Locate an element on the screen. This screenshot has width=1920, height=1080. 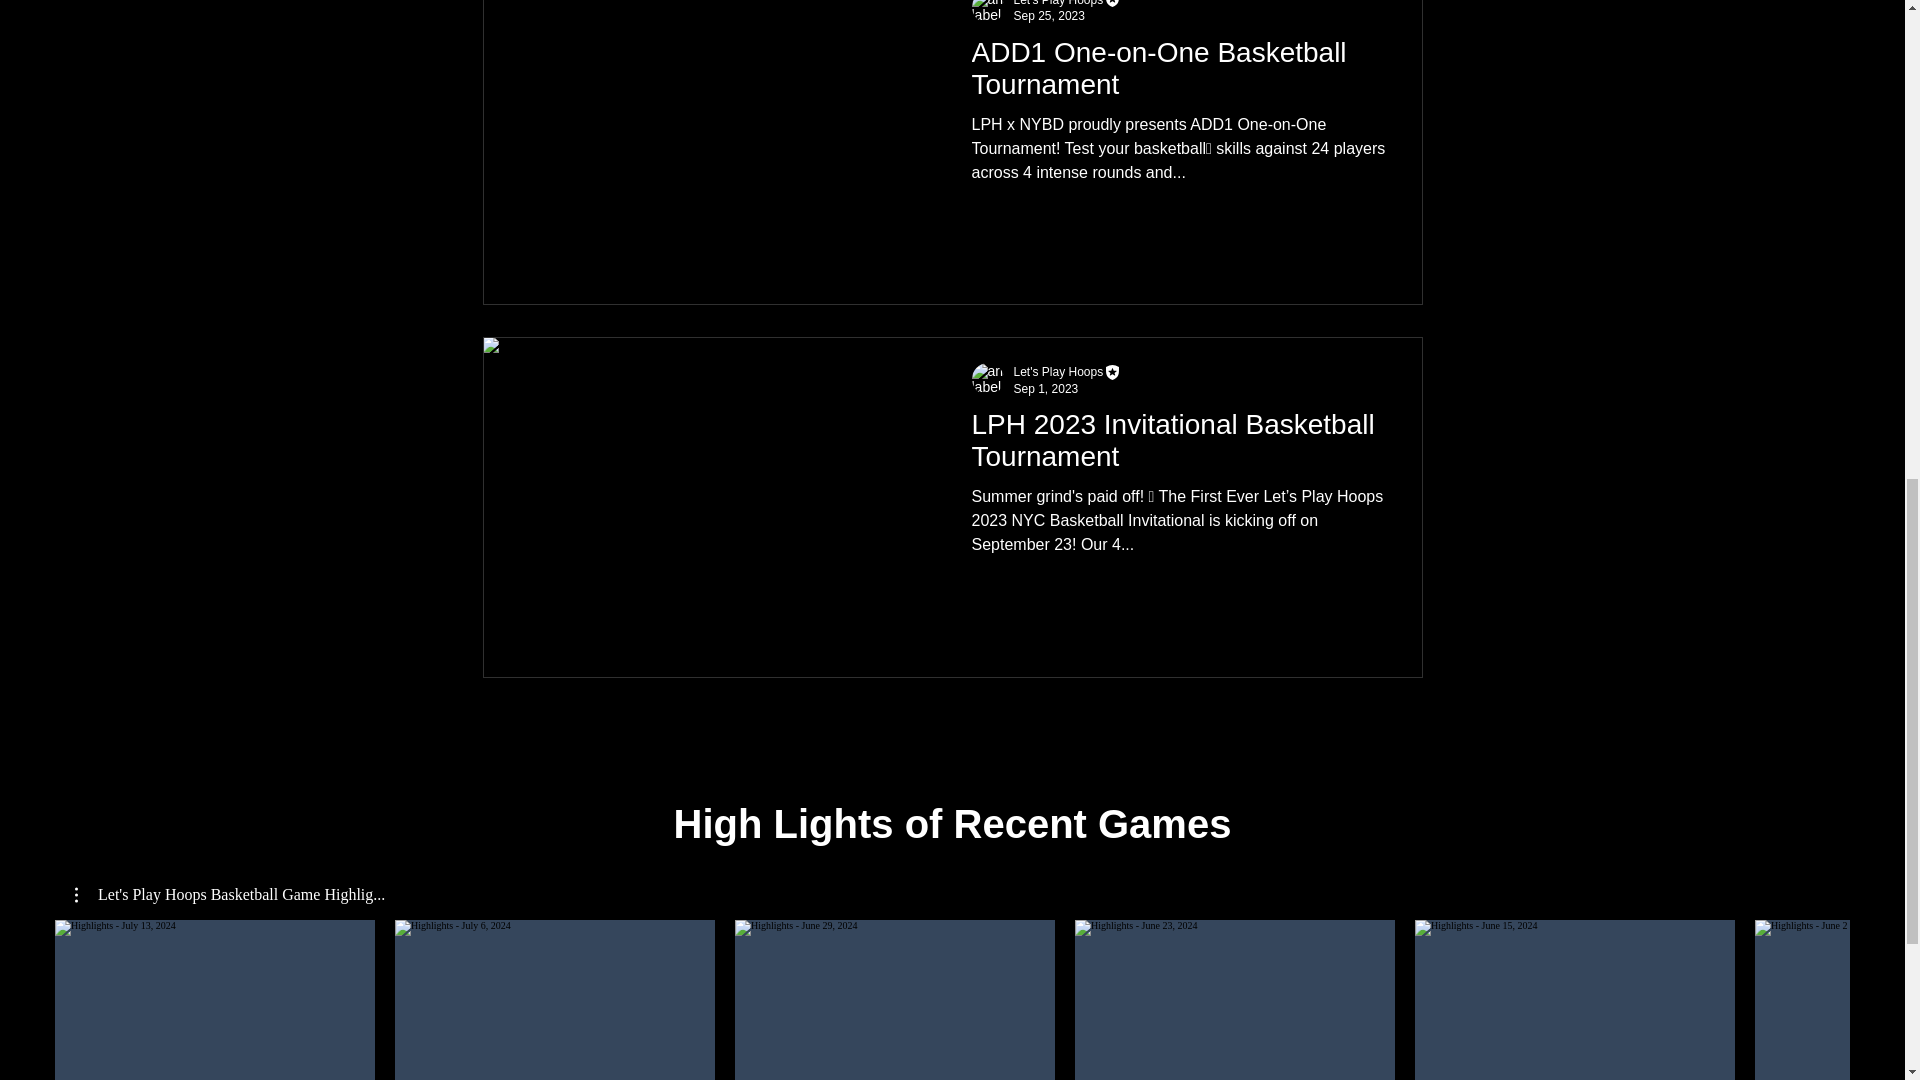
Let's Play Hoops is located at coordinates (1068, 372).